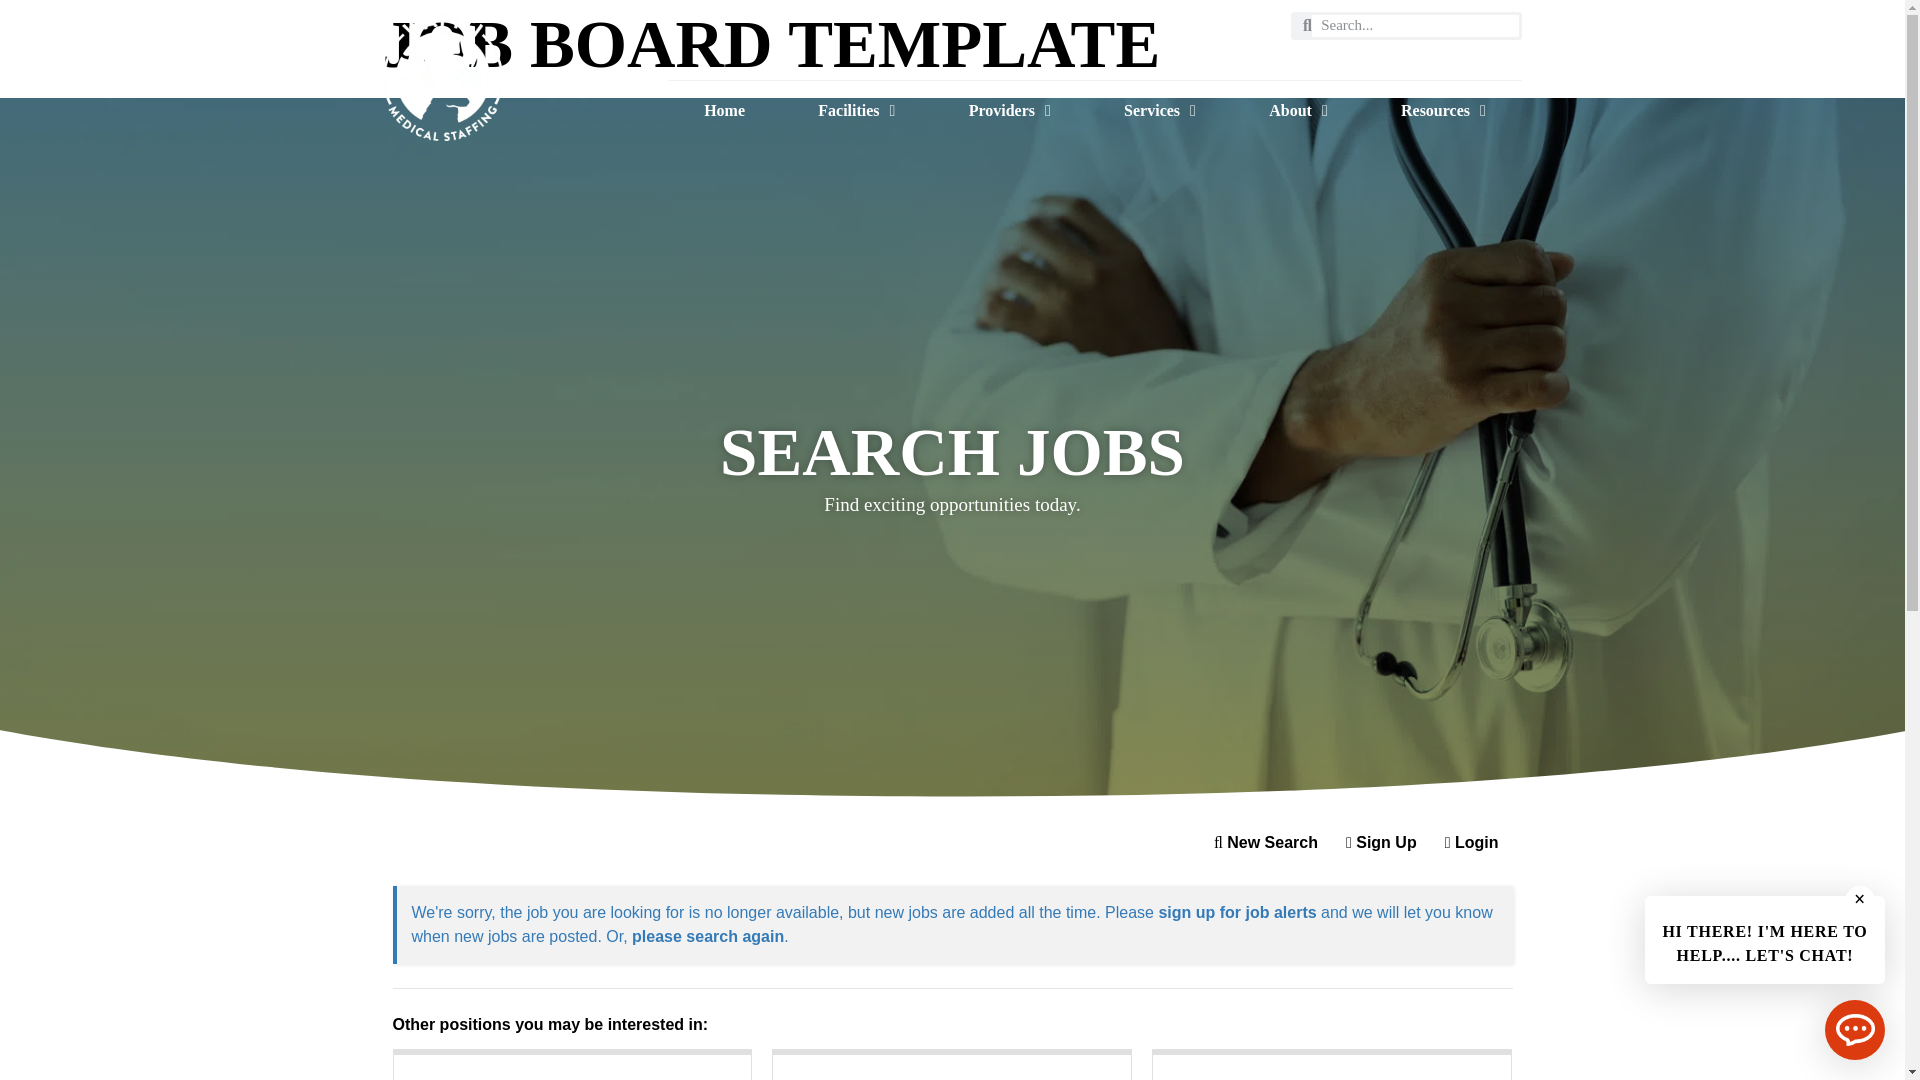 The height and width of the screenshot is (1080, 1920). What do you see at coordinates (1298, 111) in the screenshot?
I see `About` at bounding box center [1298, 111].